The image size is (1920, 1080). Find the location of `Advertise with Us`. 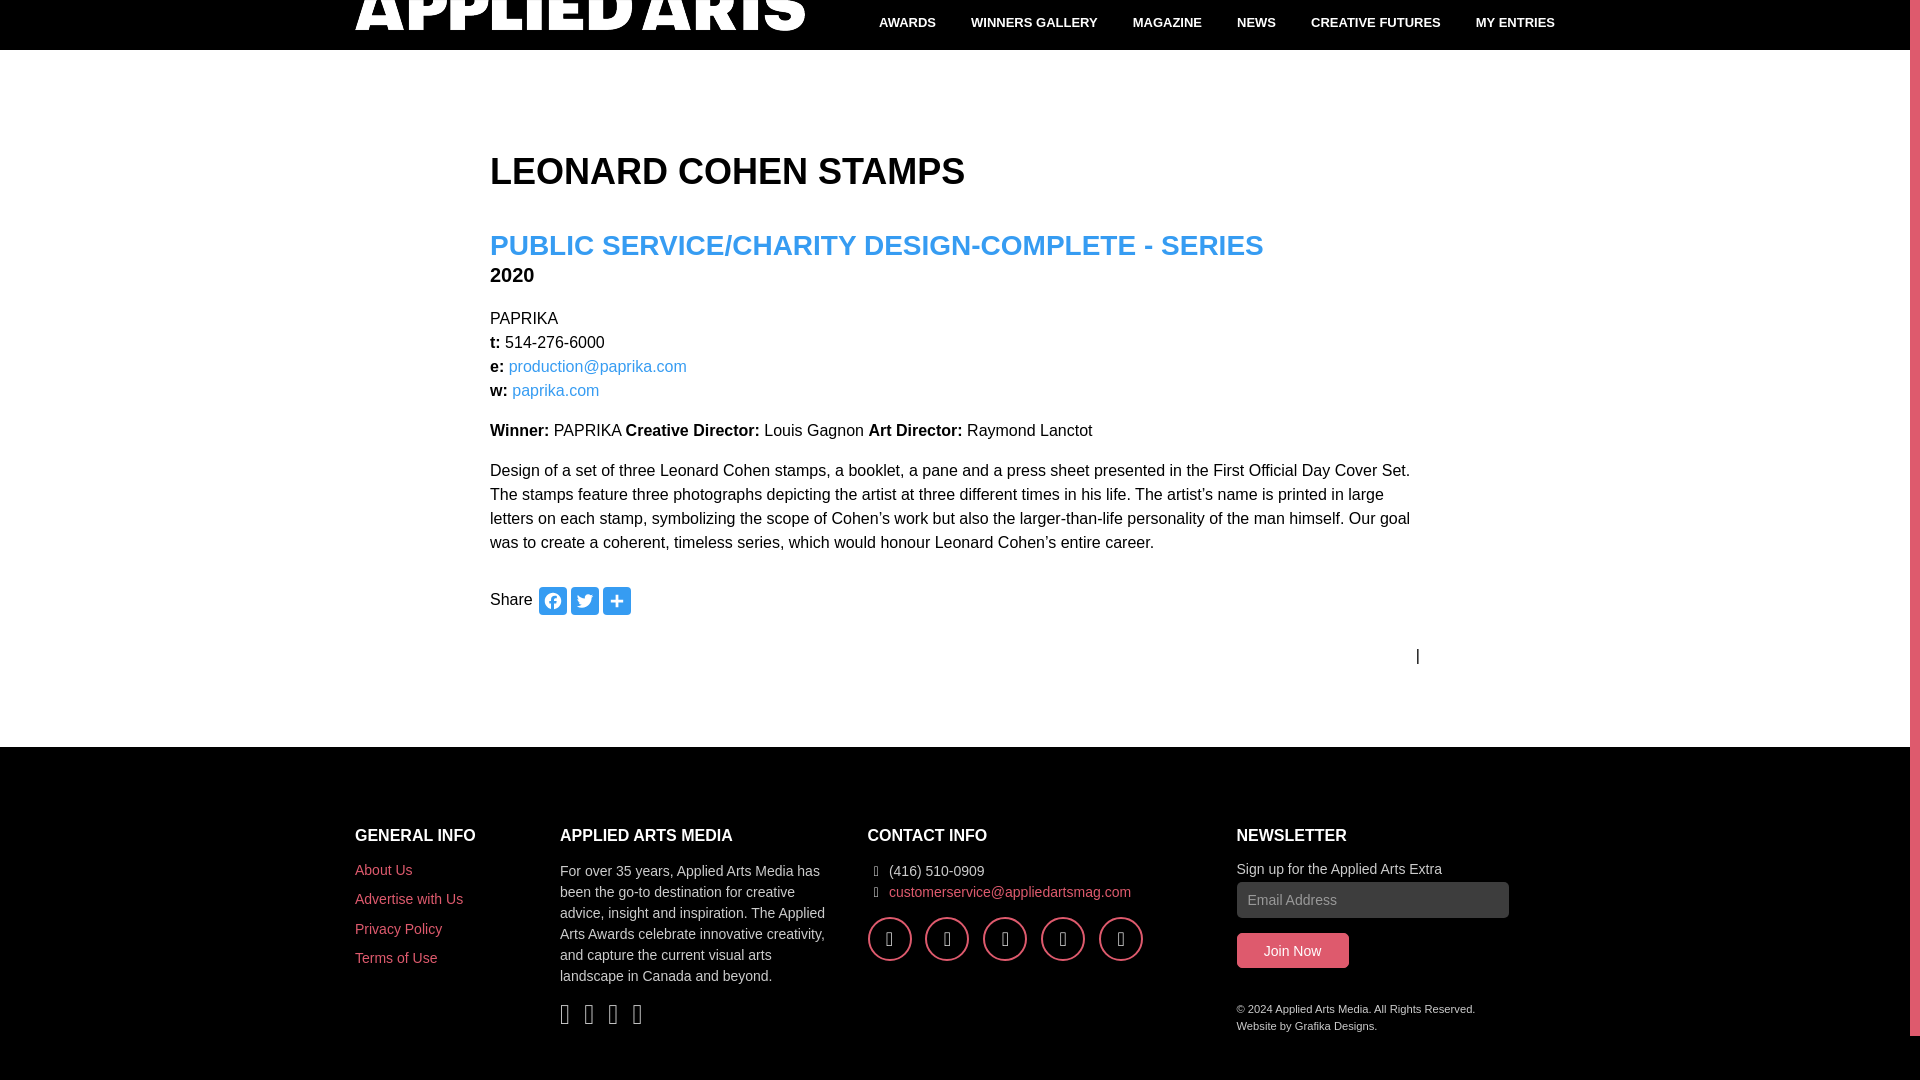

Advertise with Us is located at coordinates (408, 899).